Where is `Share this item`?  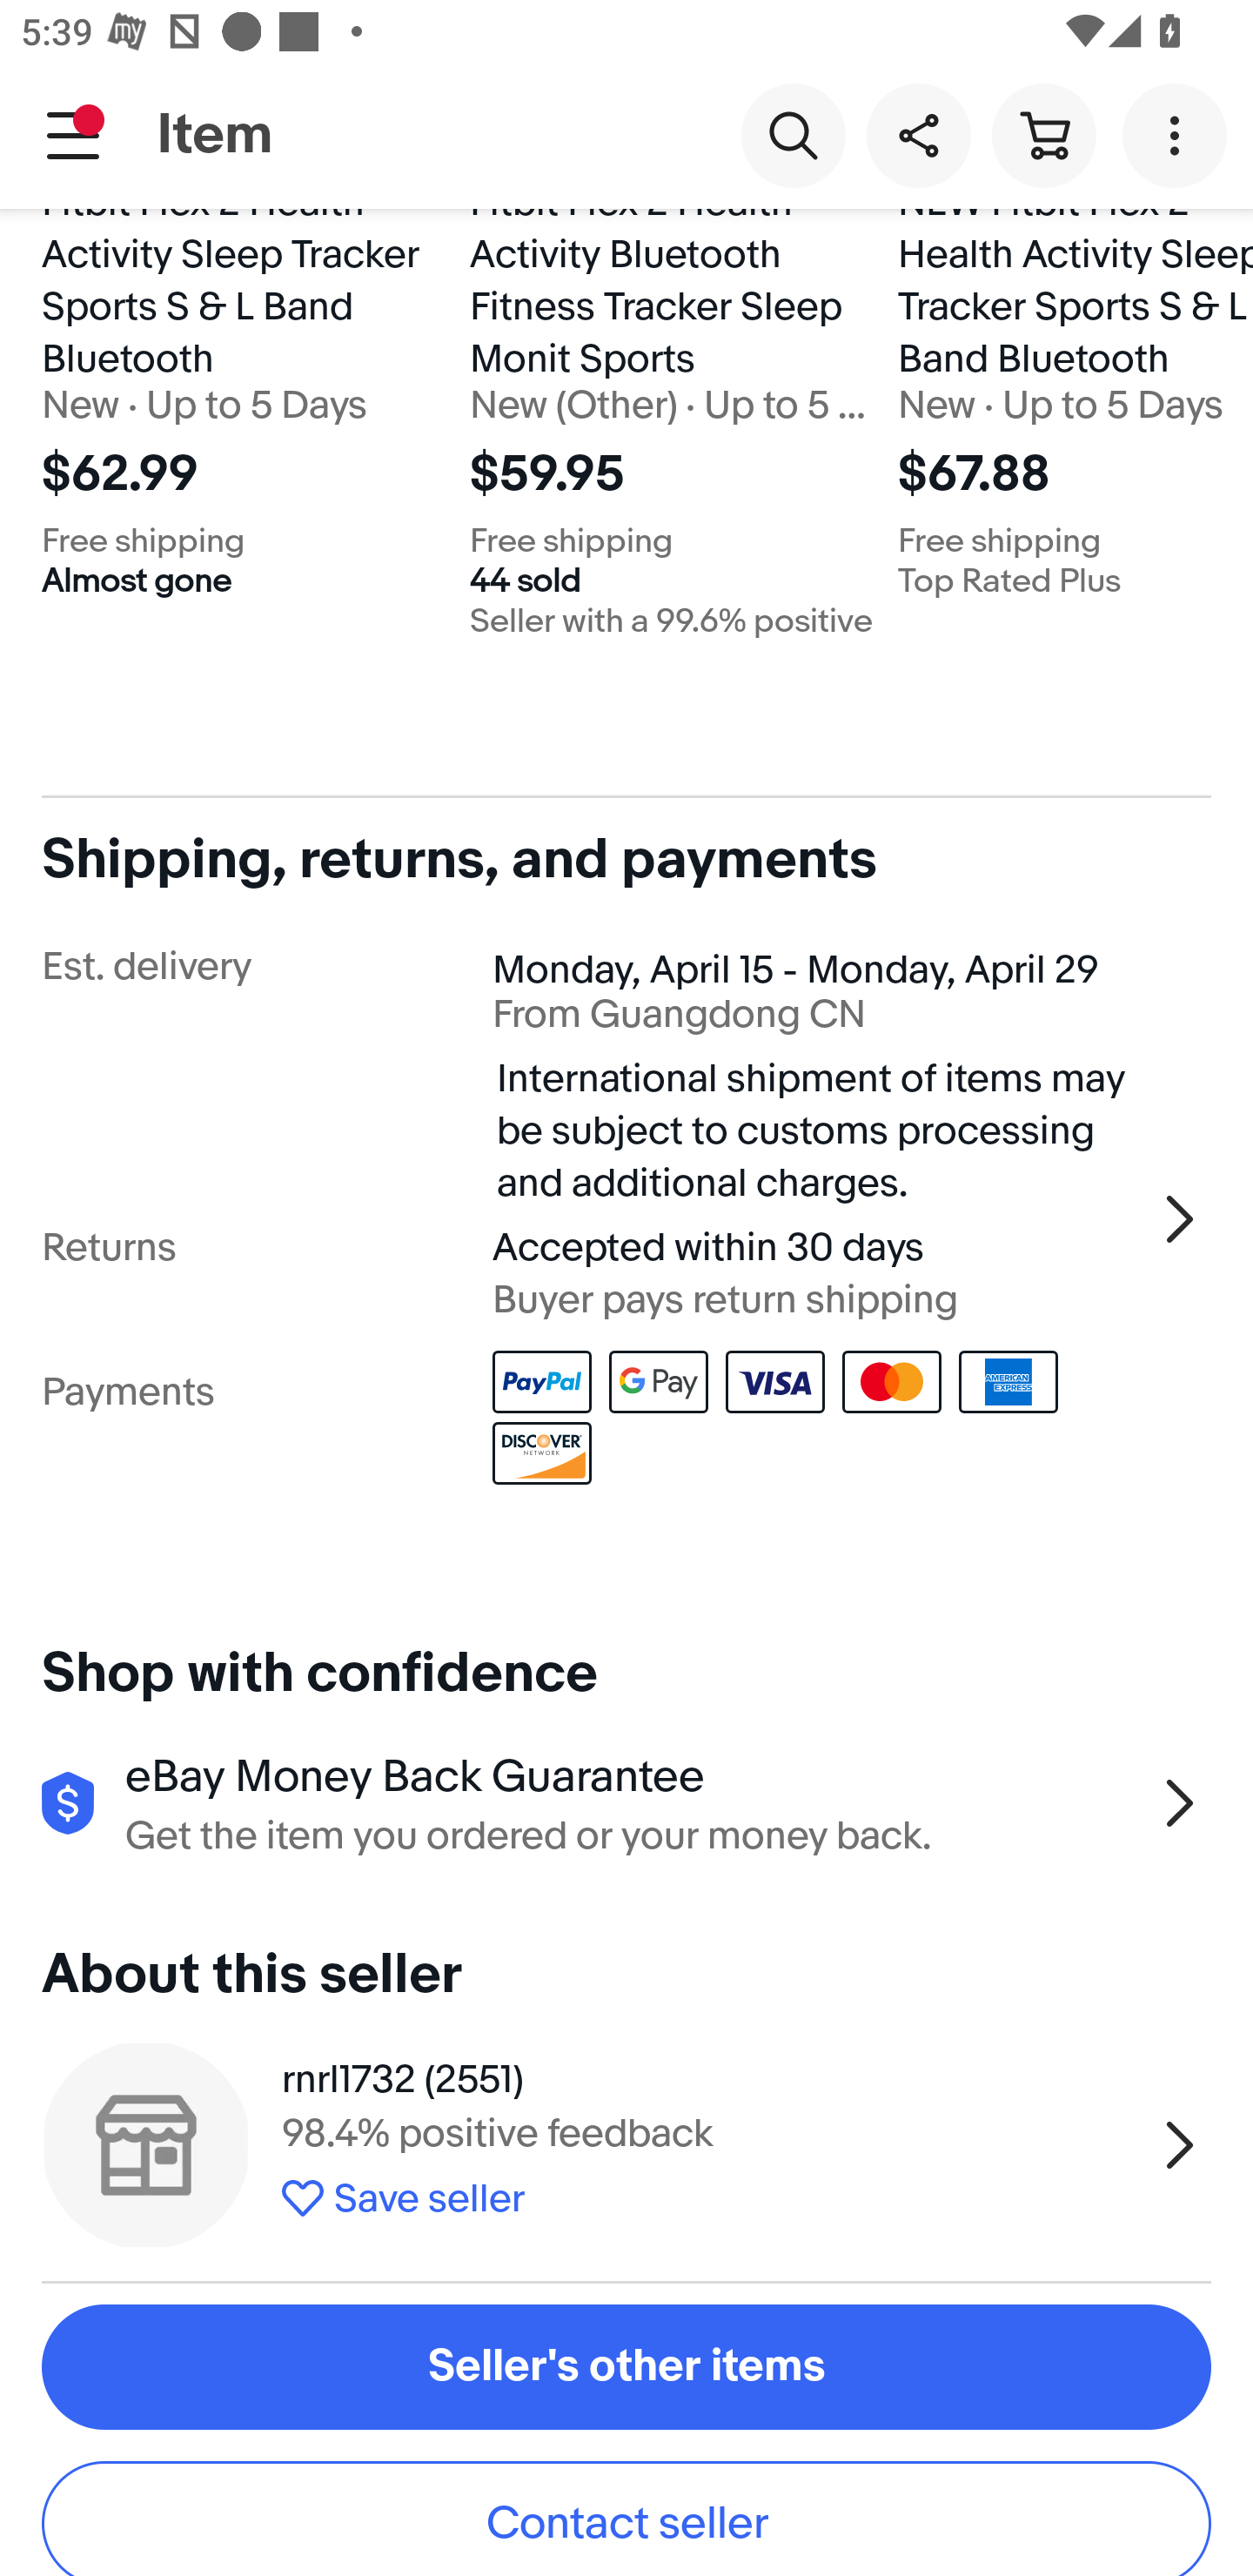 Share this item is located at coordinates (918, 134).